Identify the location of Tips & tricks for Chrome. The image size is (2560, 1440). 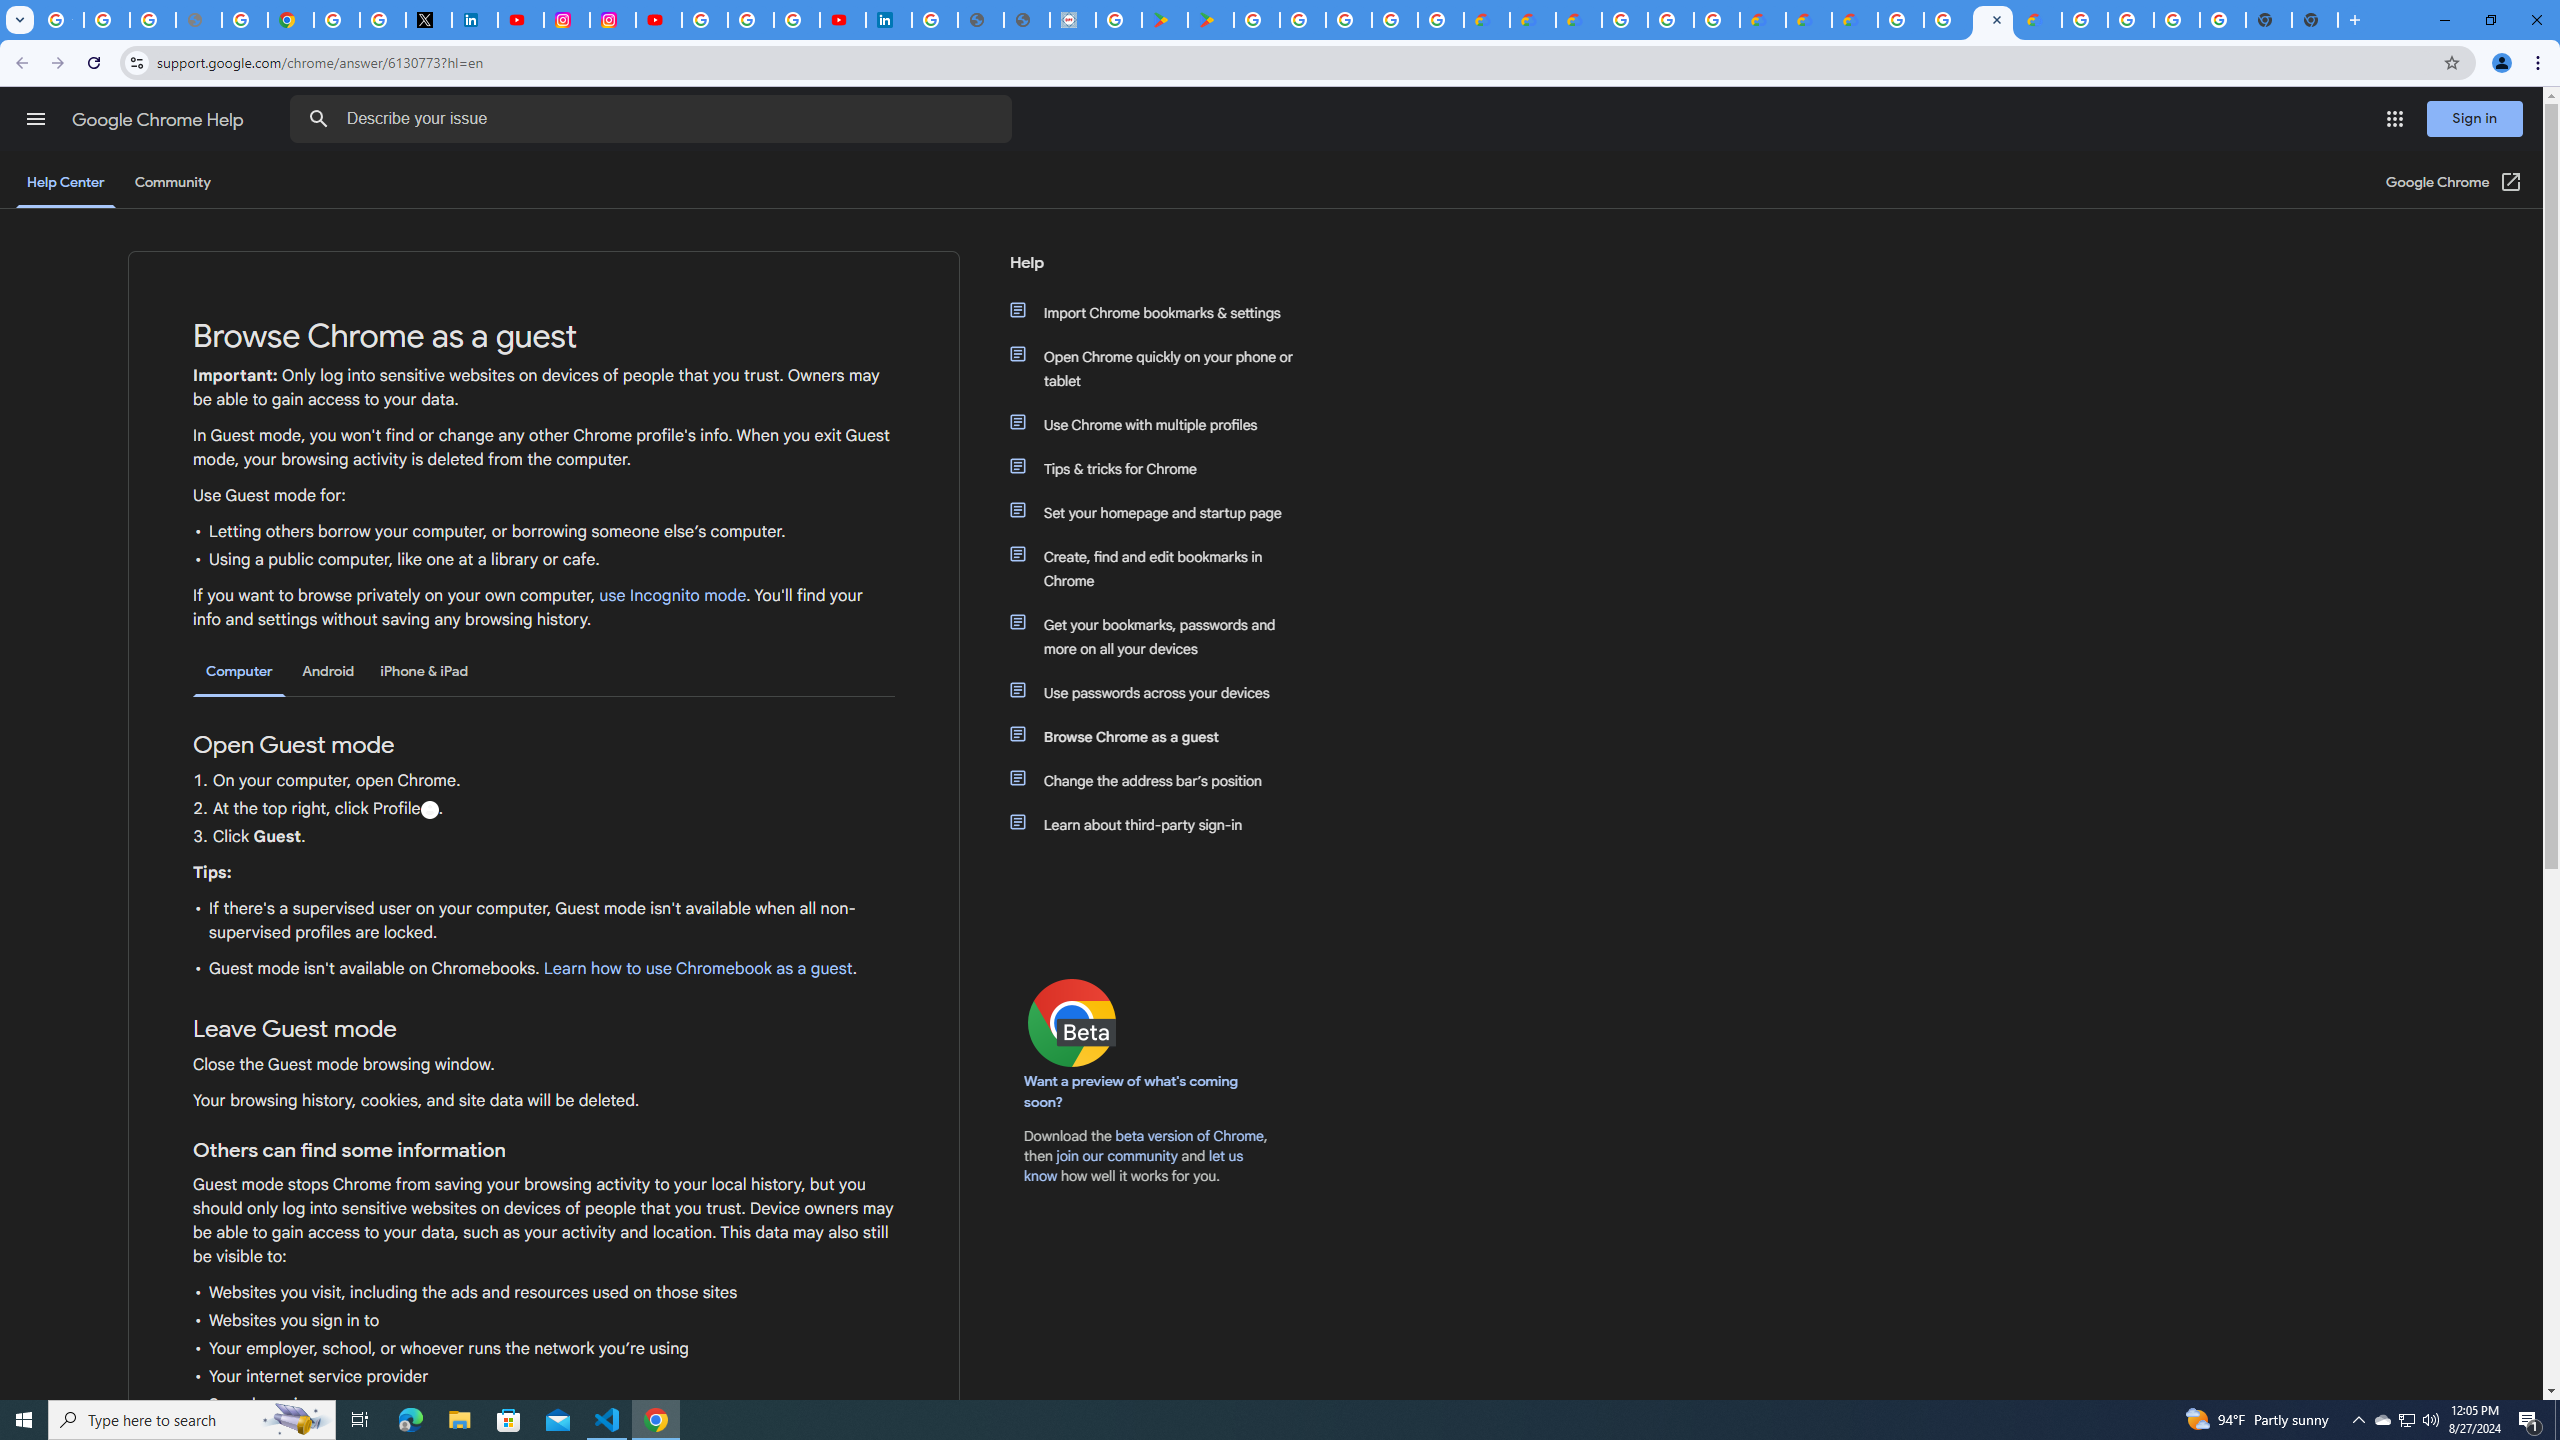
(1163, 468).